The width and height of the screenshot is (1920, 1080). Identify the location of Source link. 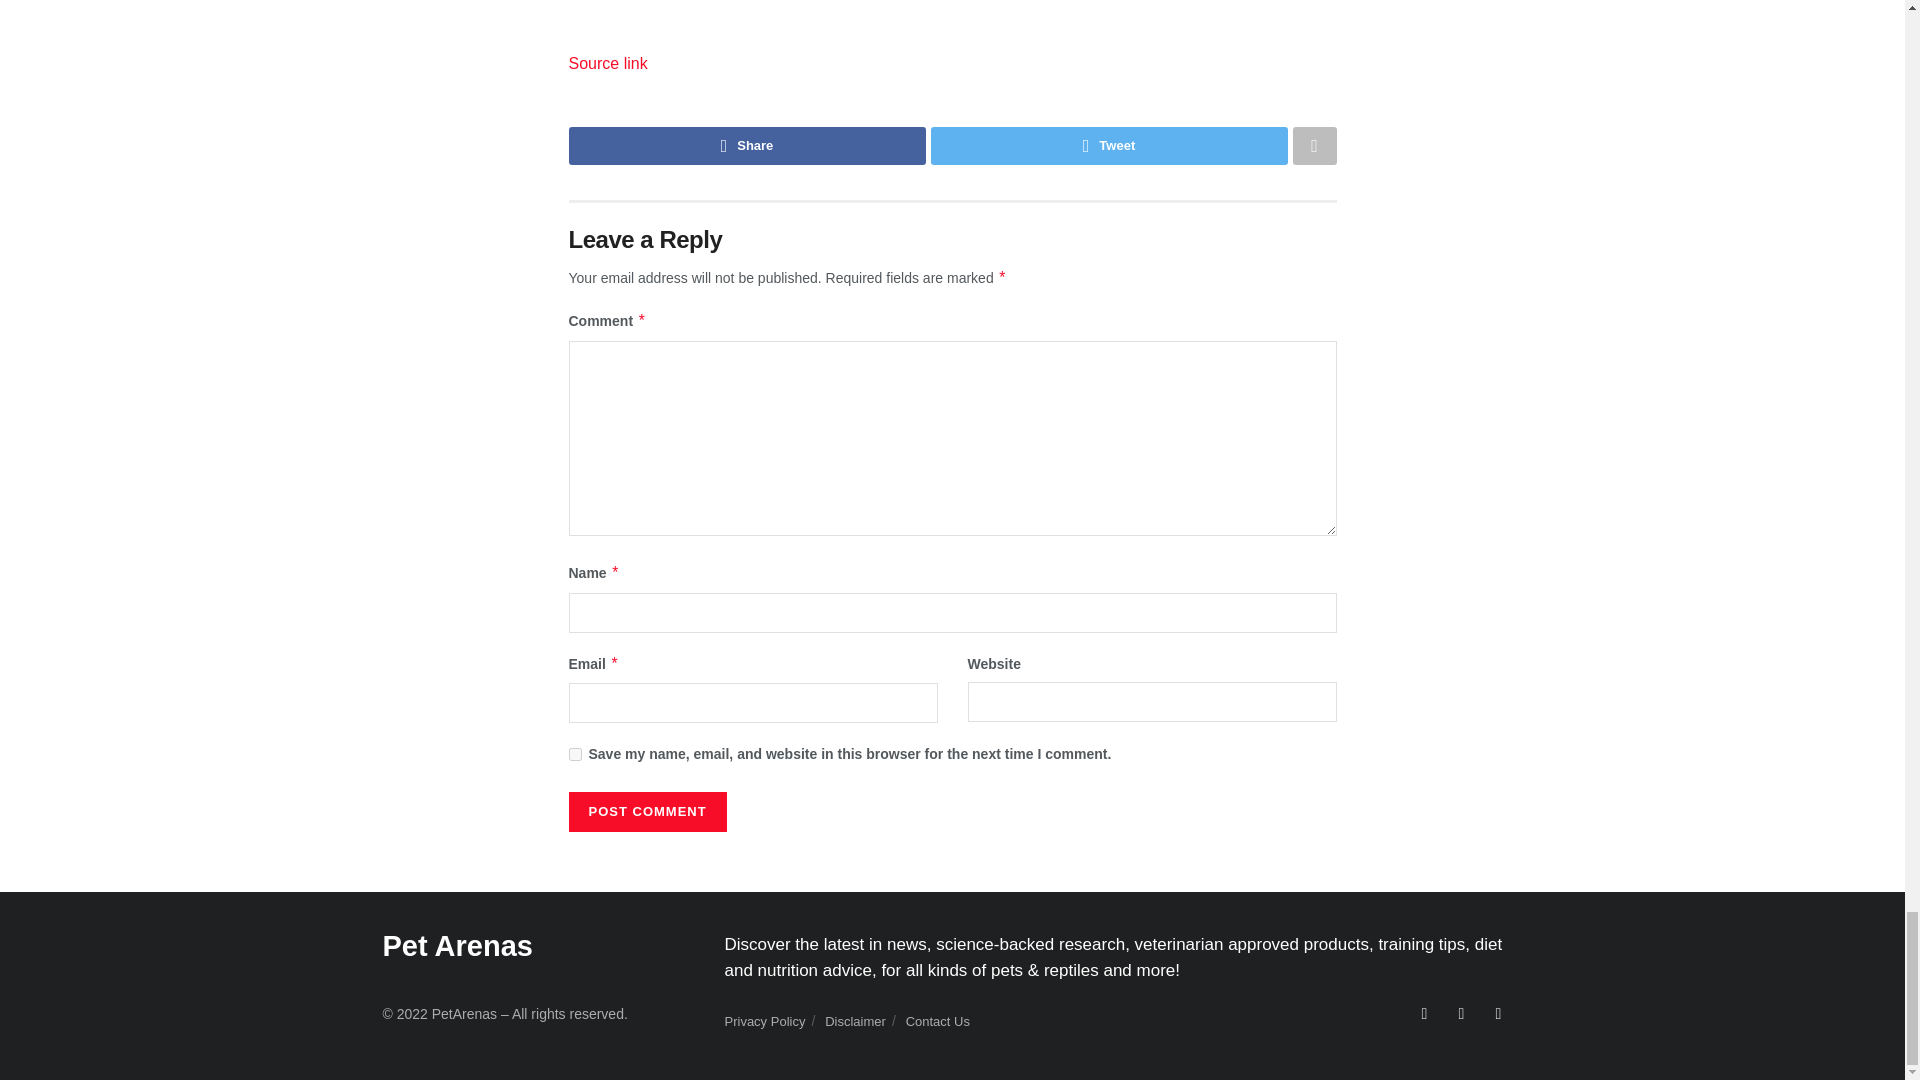
(608, 64).